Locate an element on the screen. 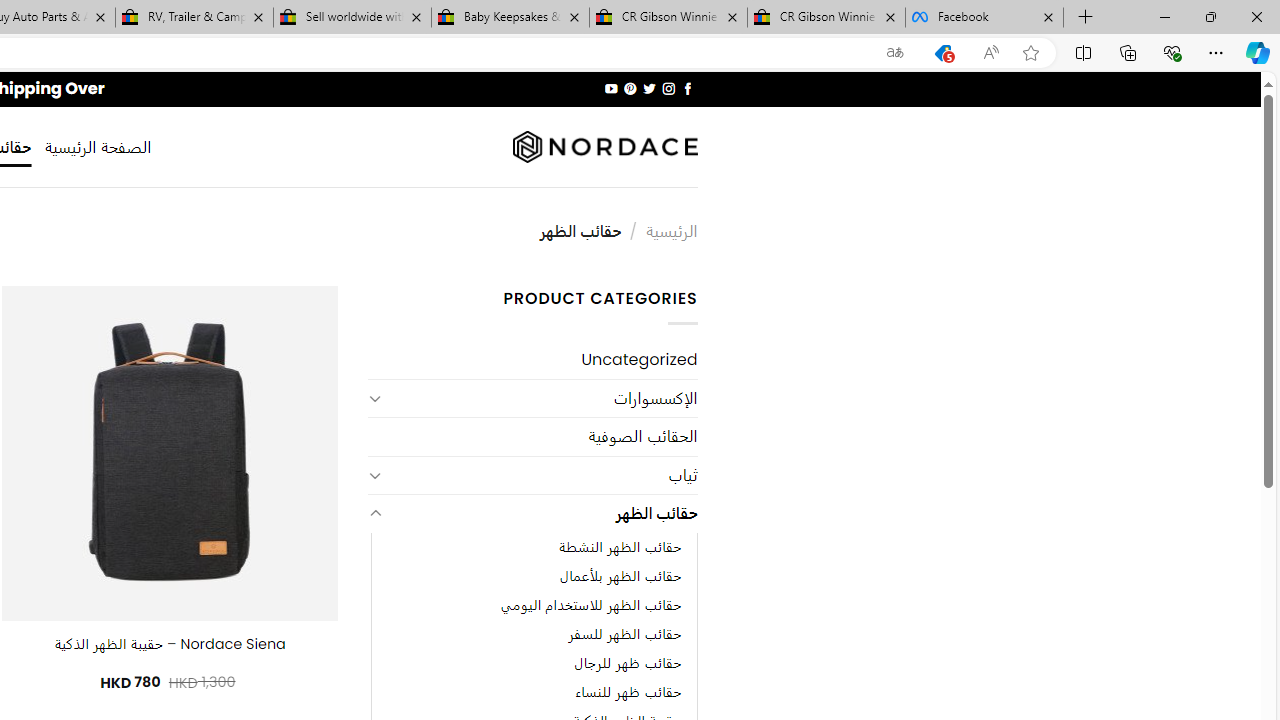  Sell worldwide with eBay is located at coordinates (352, 18).